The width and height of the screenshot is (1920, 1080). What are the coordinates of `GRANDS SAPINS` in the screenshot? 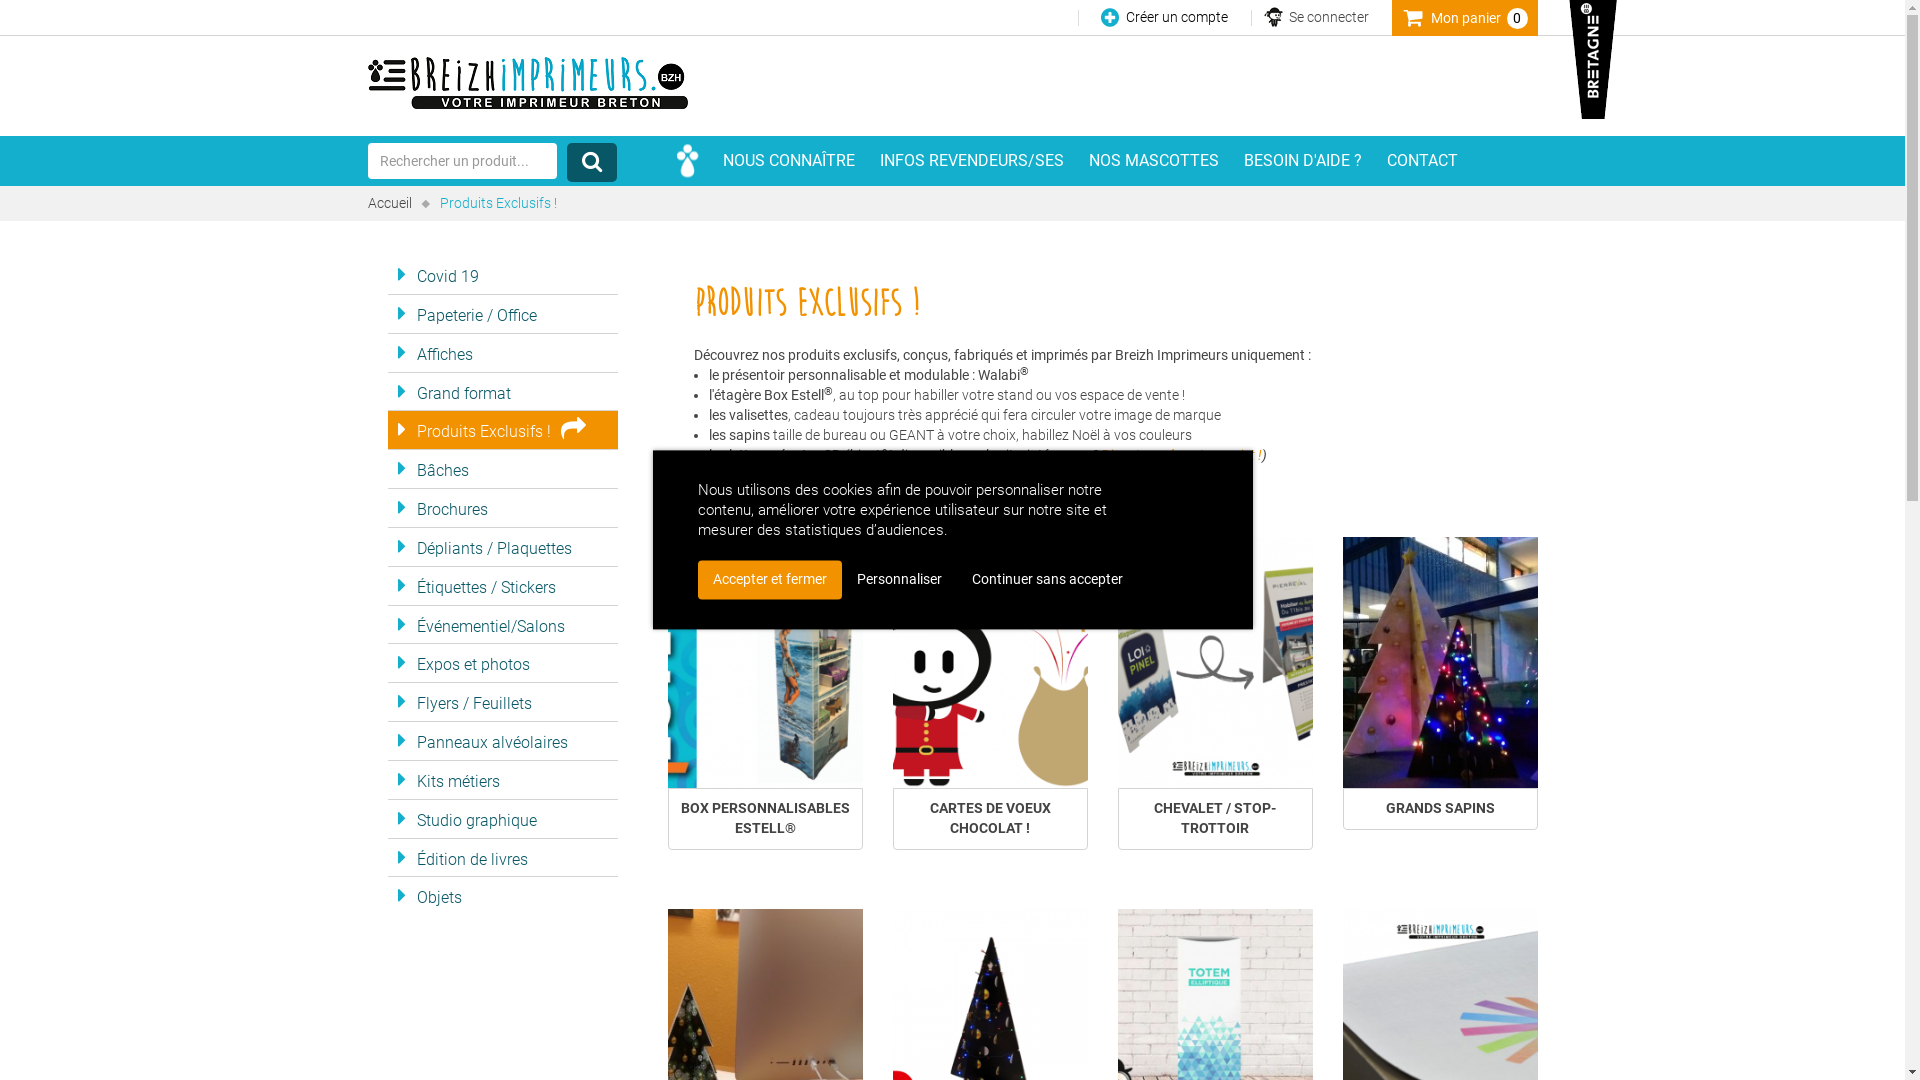 It's located at (1440, 809).